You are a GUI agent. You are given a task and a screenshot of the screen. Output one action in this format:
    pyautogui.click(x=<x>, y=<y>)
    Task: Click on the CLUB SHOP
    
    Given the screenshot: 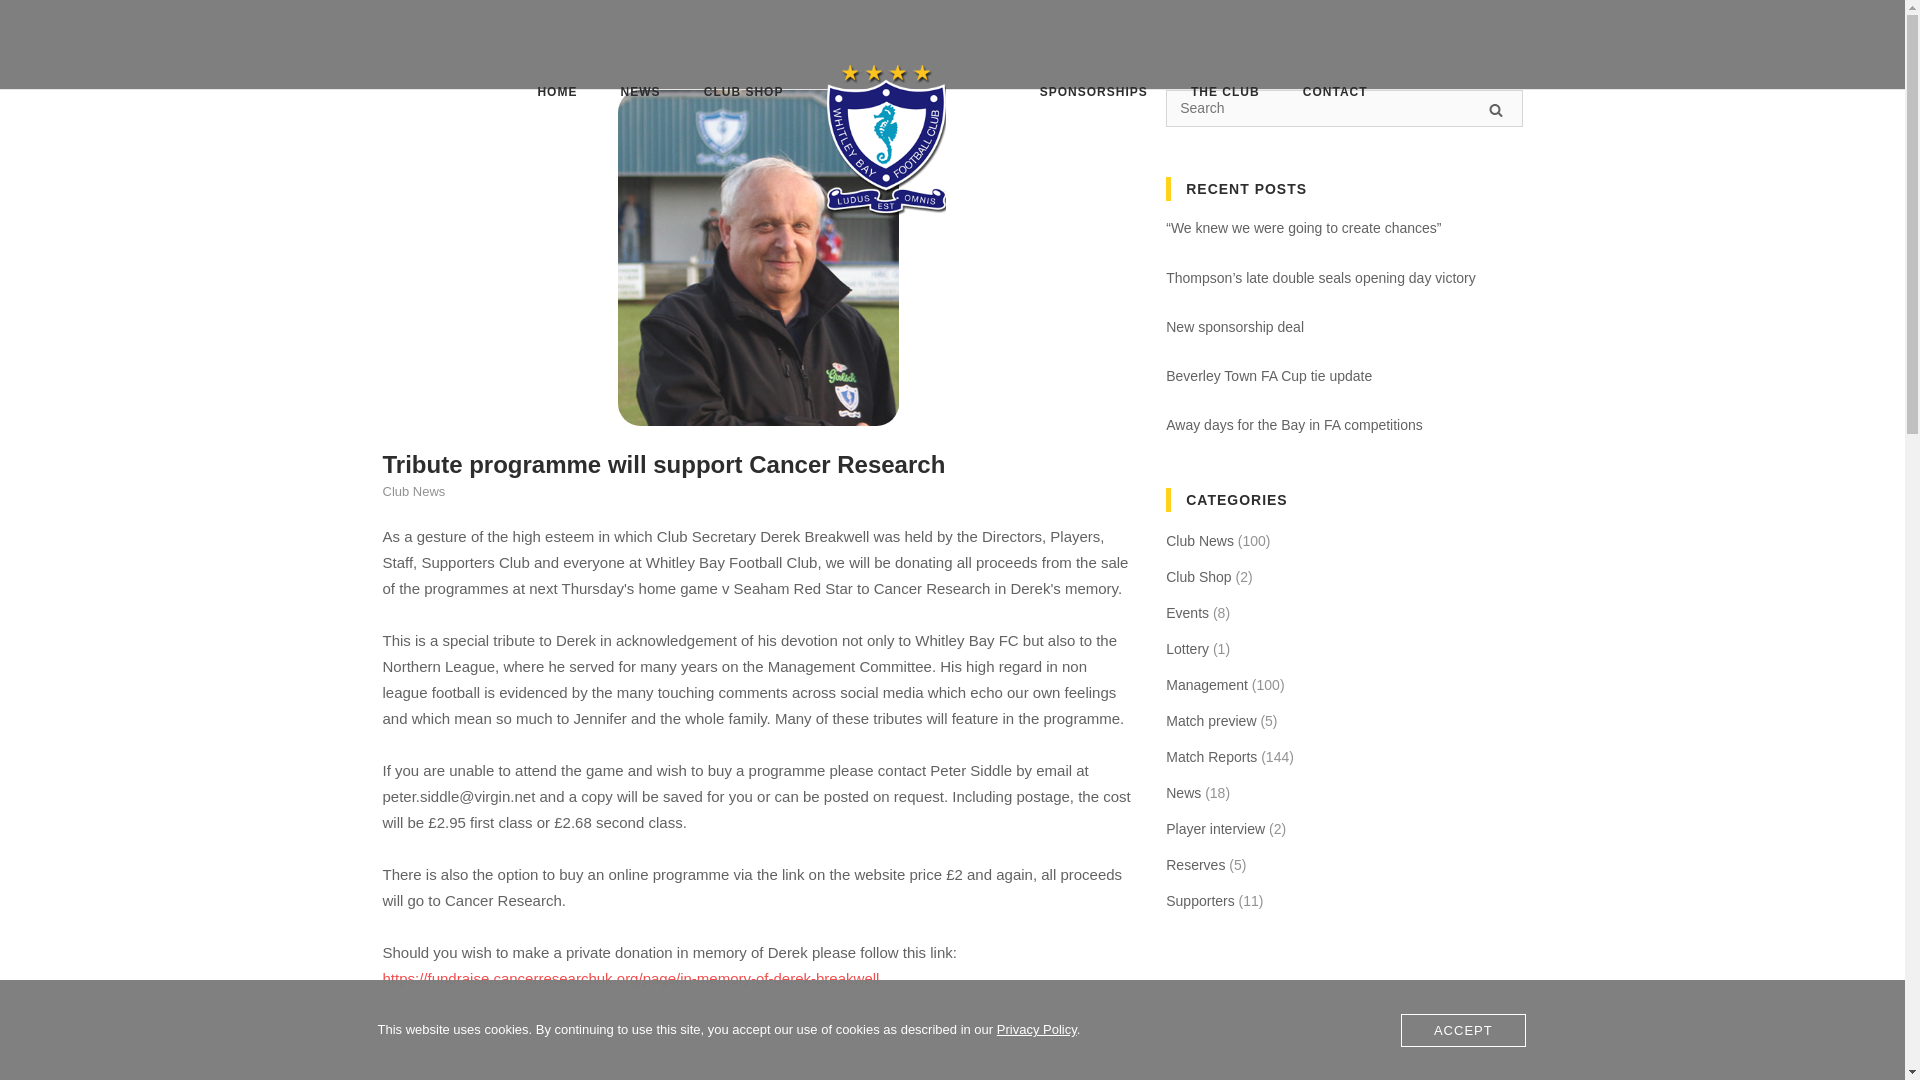 What is the action you would take?
    pyautogui.click(x=744, y=95)
    